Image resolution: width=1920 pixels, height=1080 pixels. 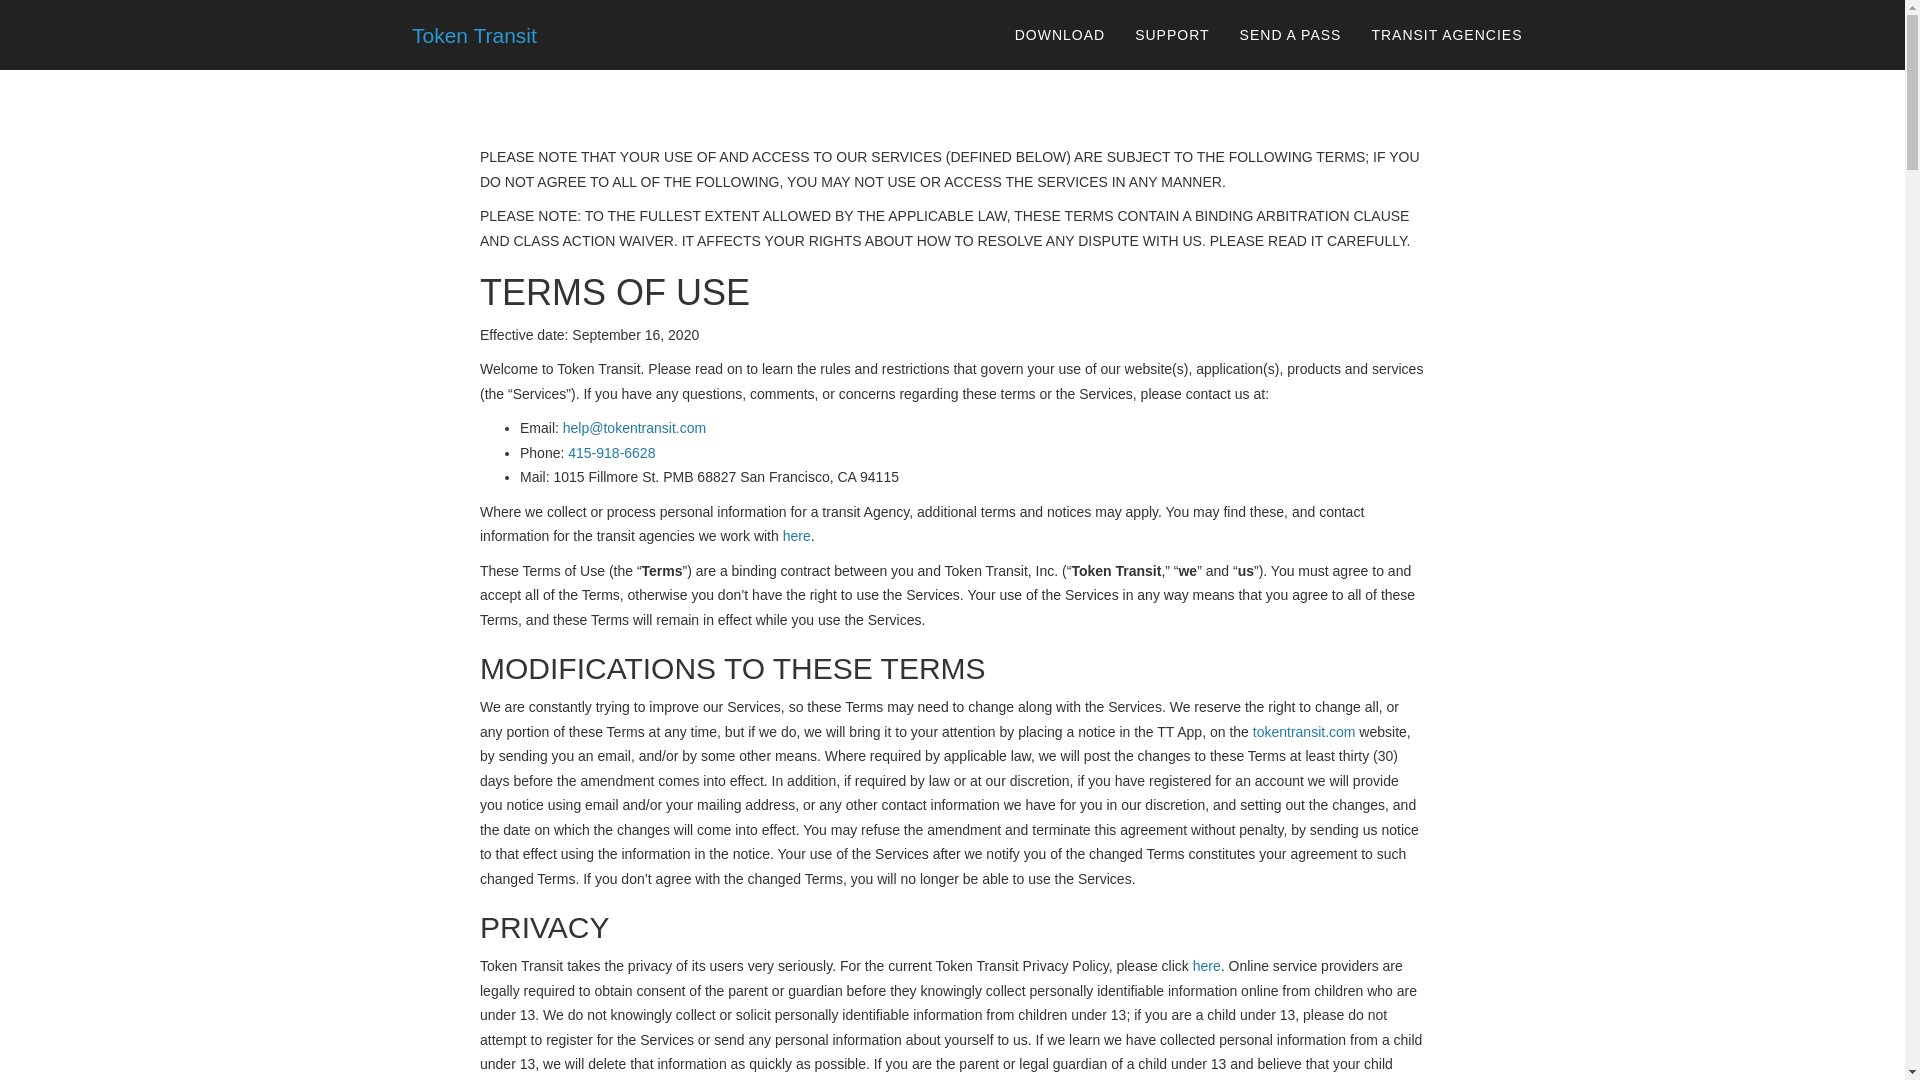 I want to click on SUPPORT, so click(x=1172, y=34).